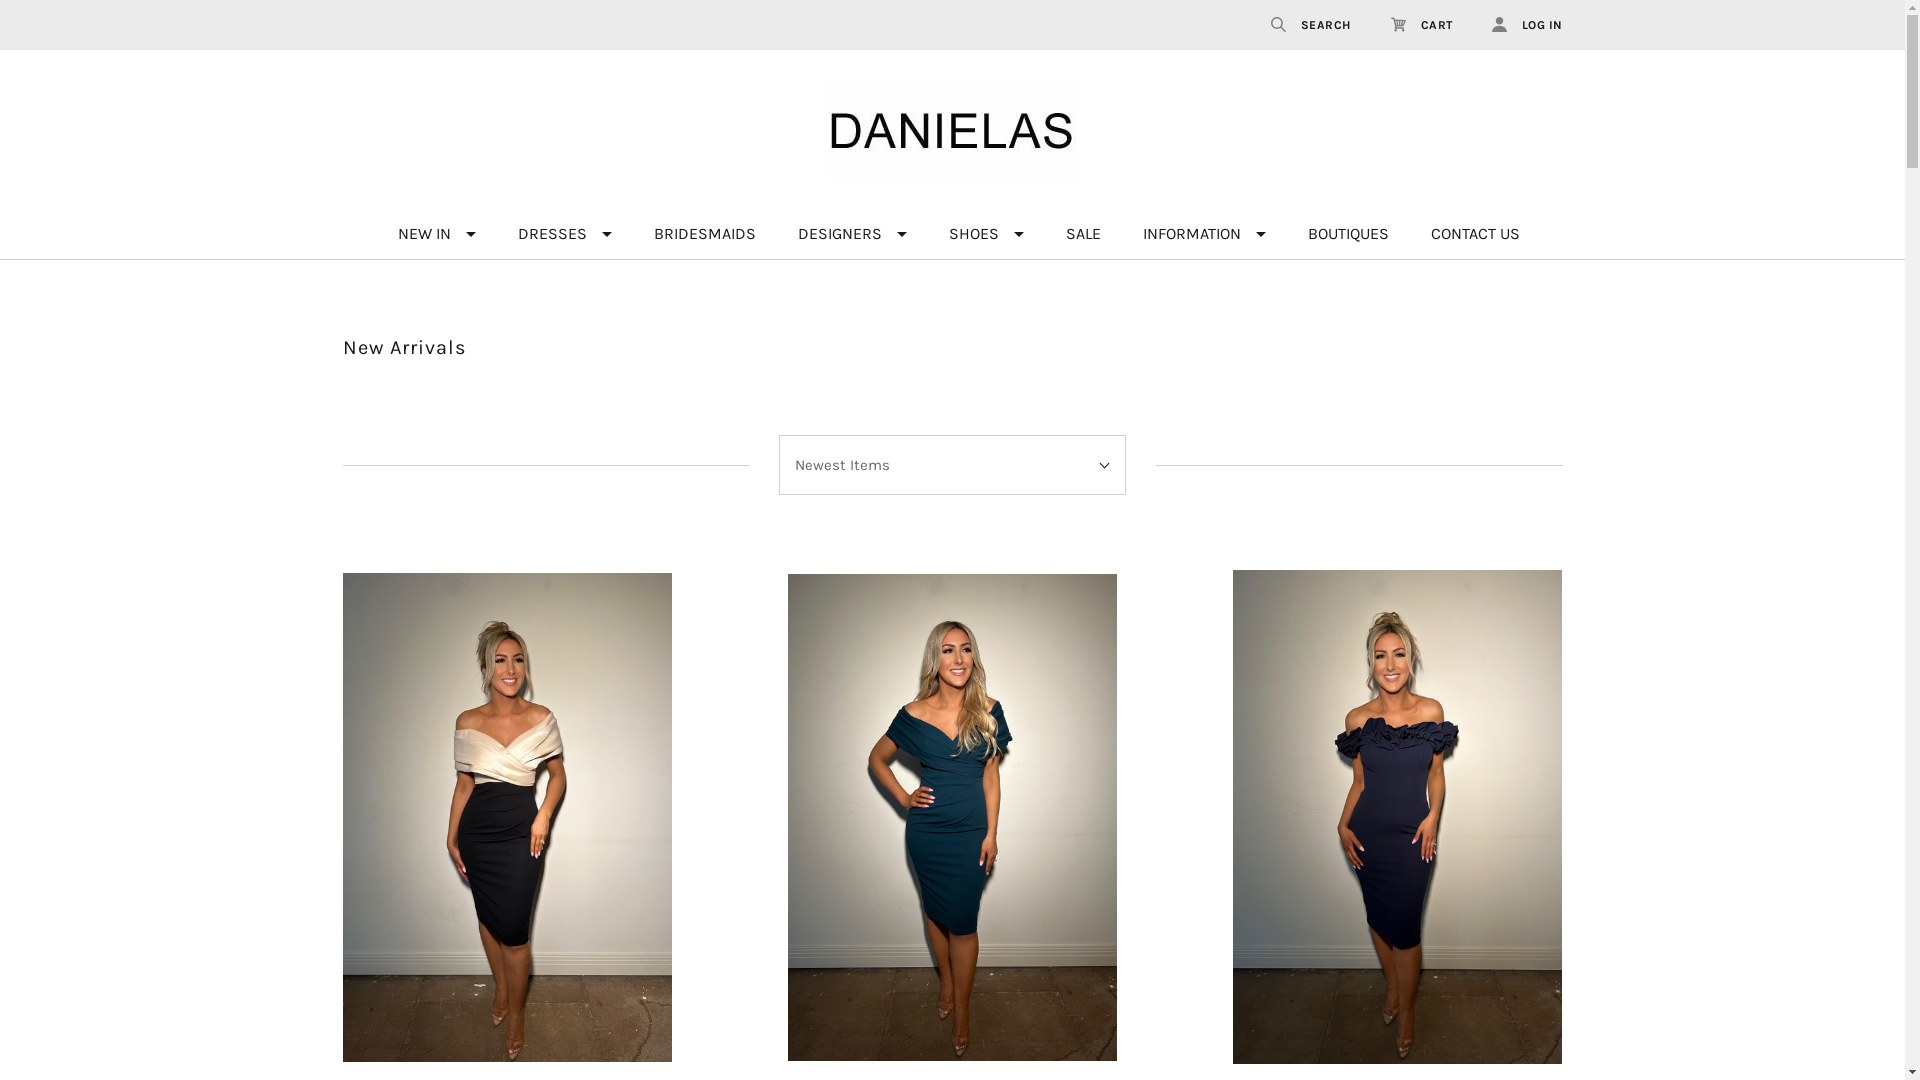  Describe the element at coordinates (852, 234) in the screenshot. I see `DESIGNERS` at that location.